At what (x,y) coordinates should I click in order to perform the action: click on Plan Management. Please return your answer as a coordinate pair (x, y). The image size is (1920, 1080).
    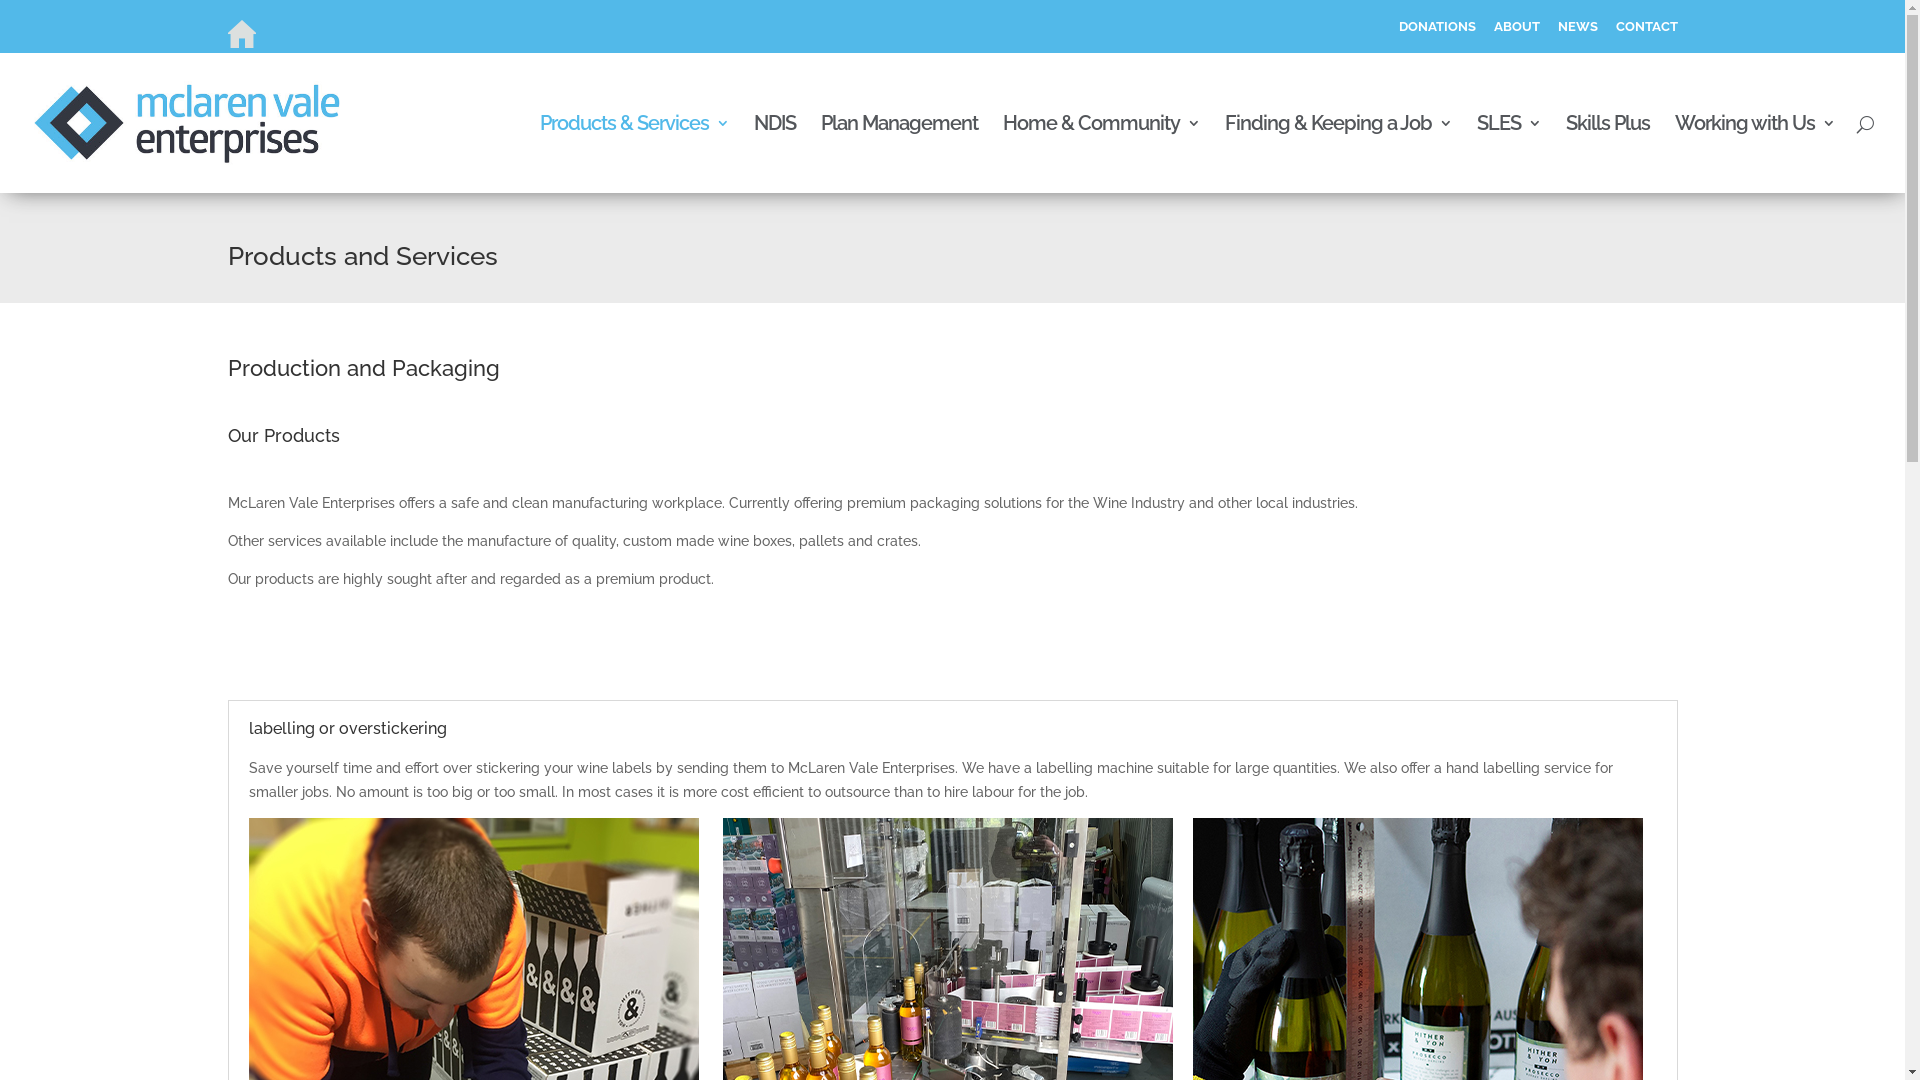
    Looking at the image, I should click on (900, 154).